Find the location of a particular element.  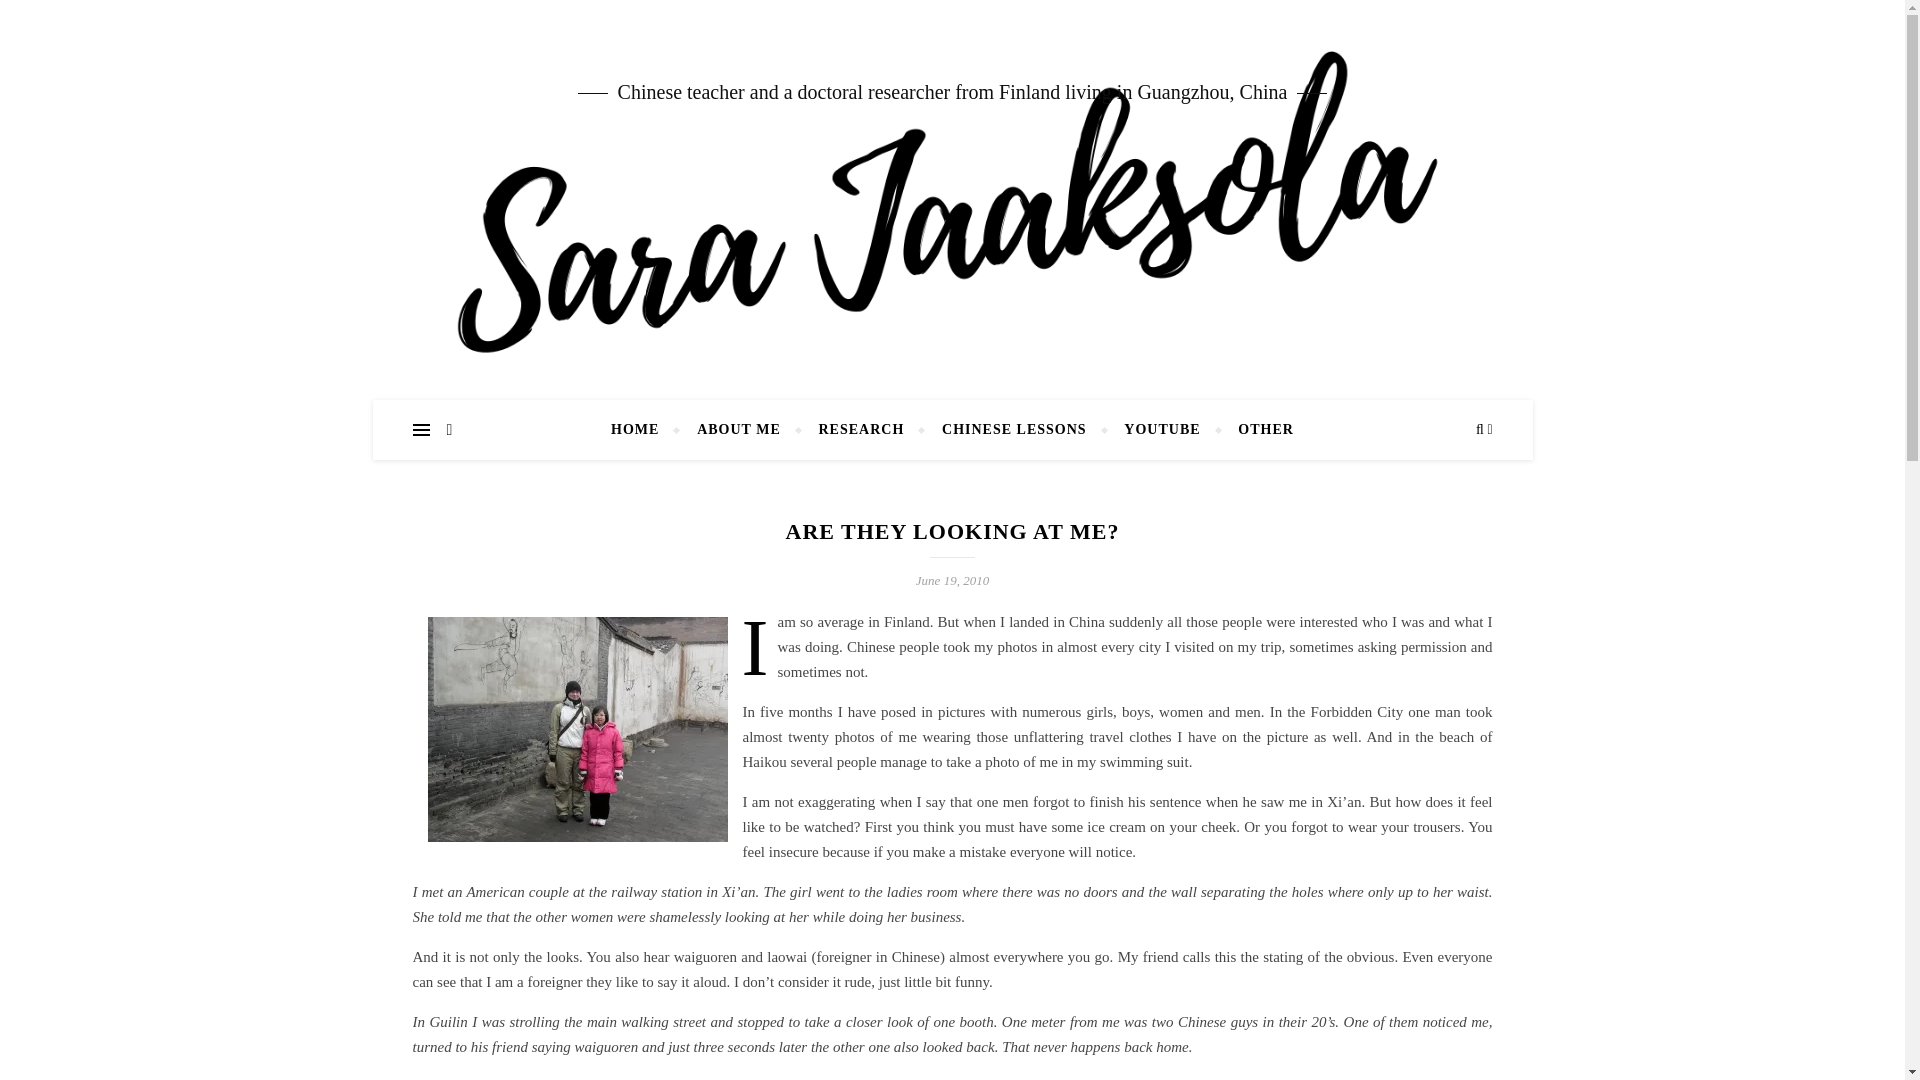

HOME is located at coordinates (642, 430).